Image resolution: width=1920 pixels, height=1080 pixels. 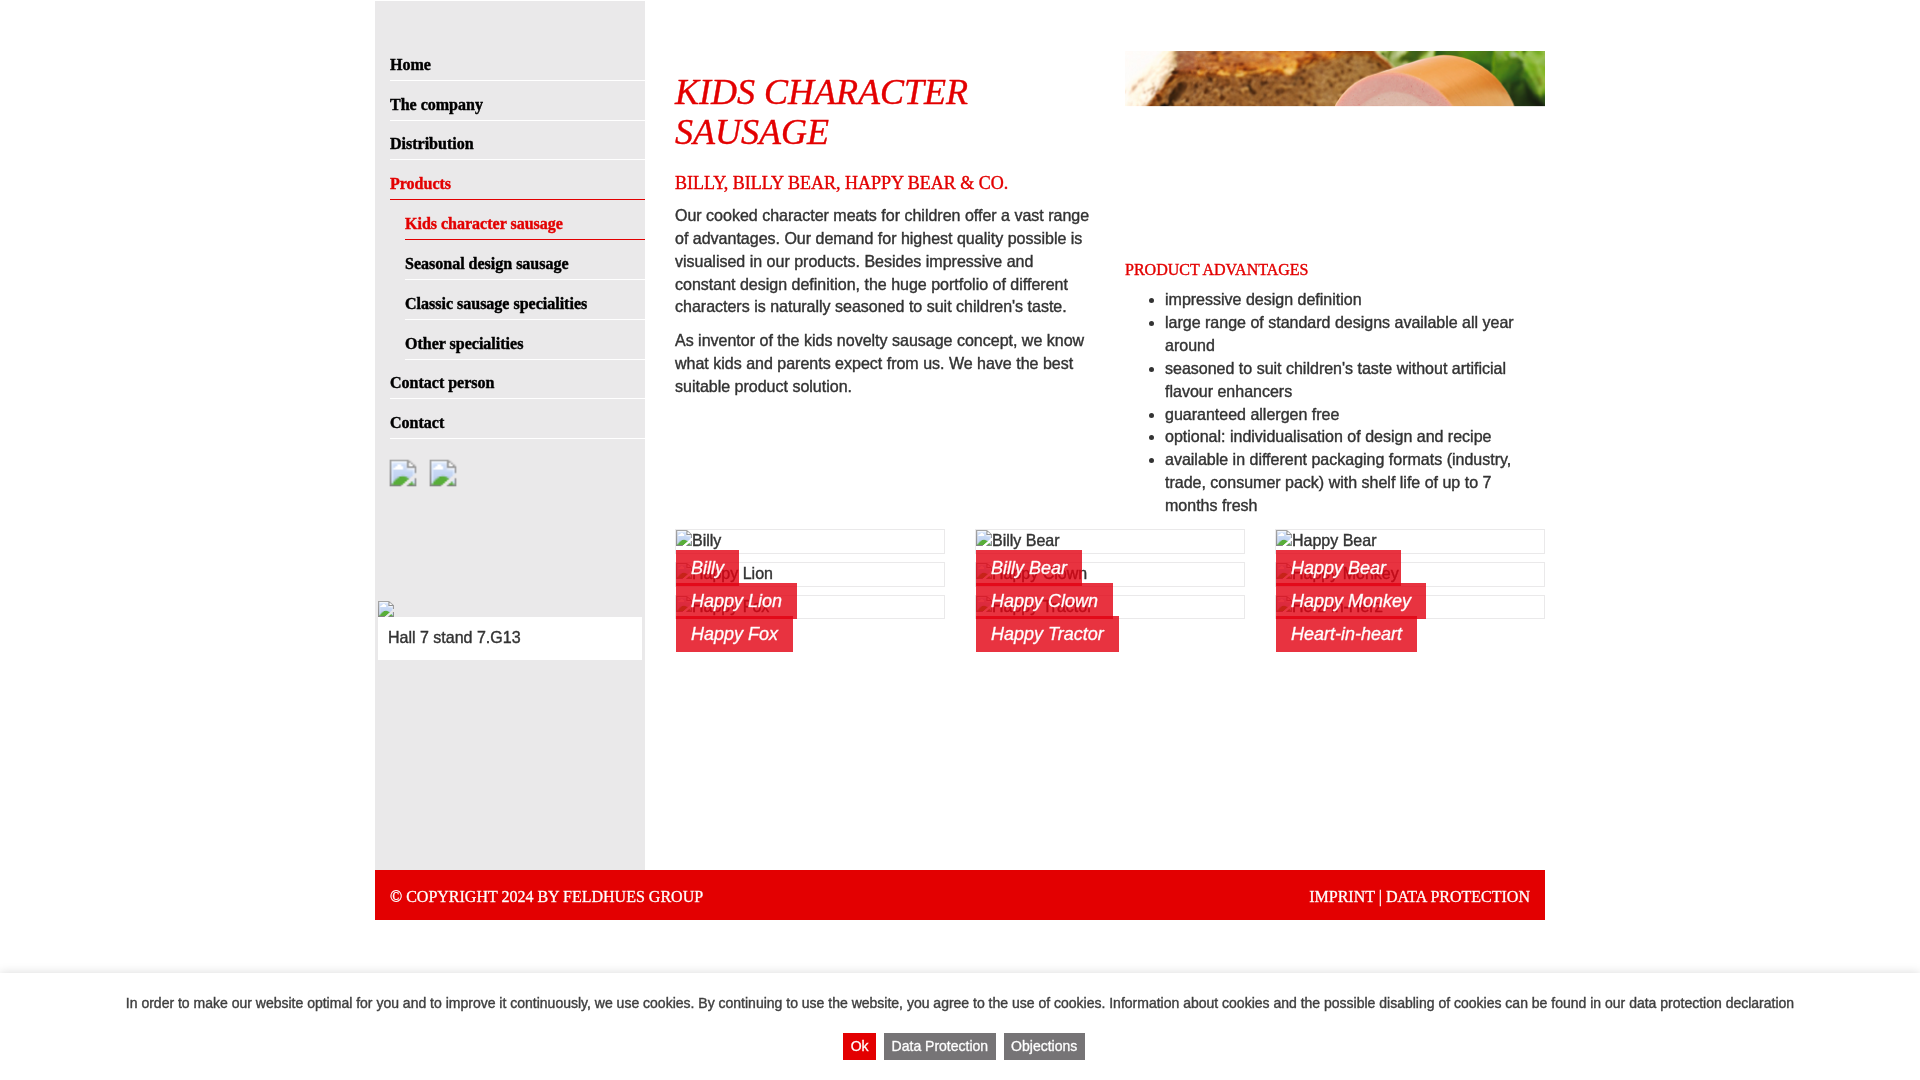 What do you see at coordinates (525, 219) in the screenshot?
I see `Kids character sausage` at bounding box center [525, 219].